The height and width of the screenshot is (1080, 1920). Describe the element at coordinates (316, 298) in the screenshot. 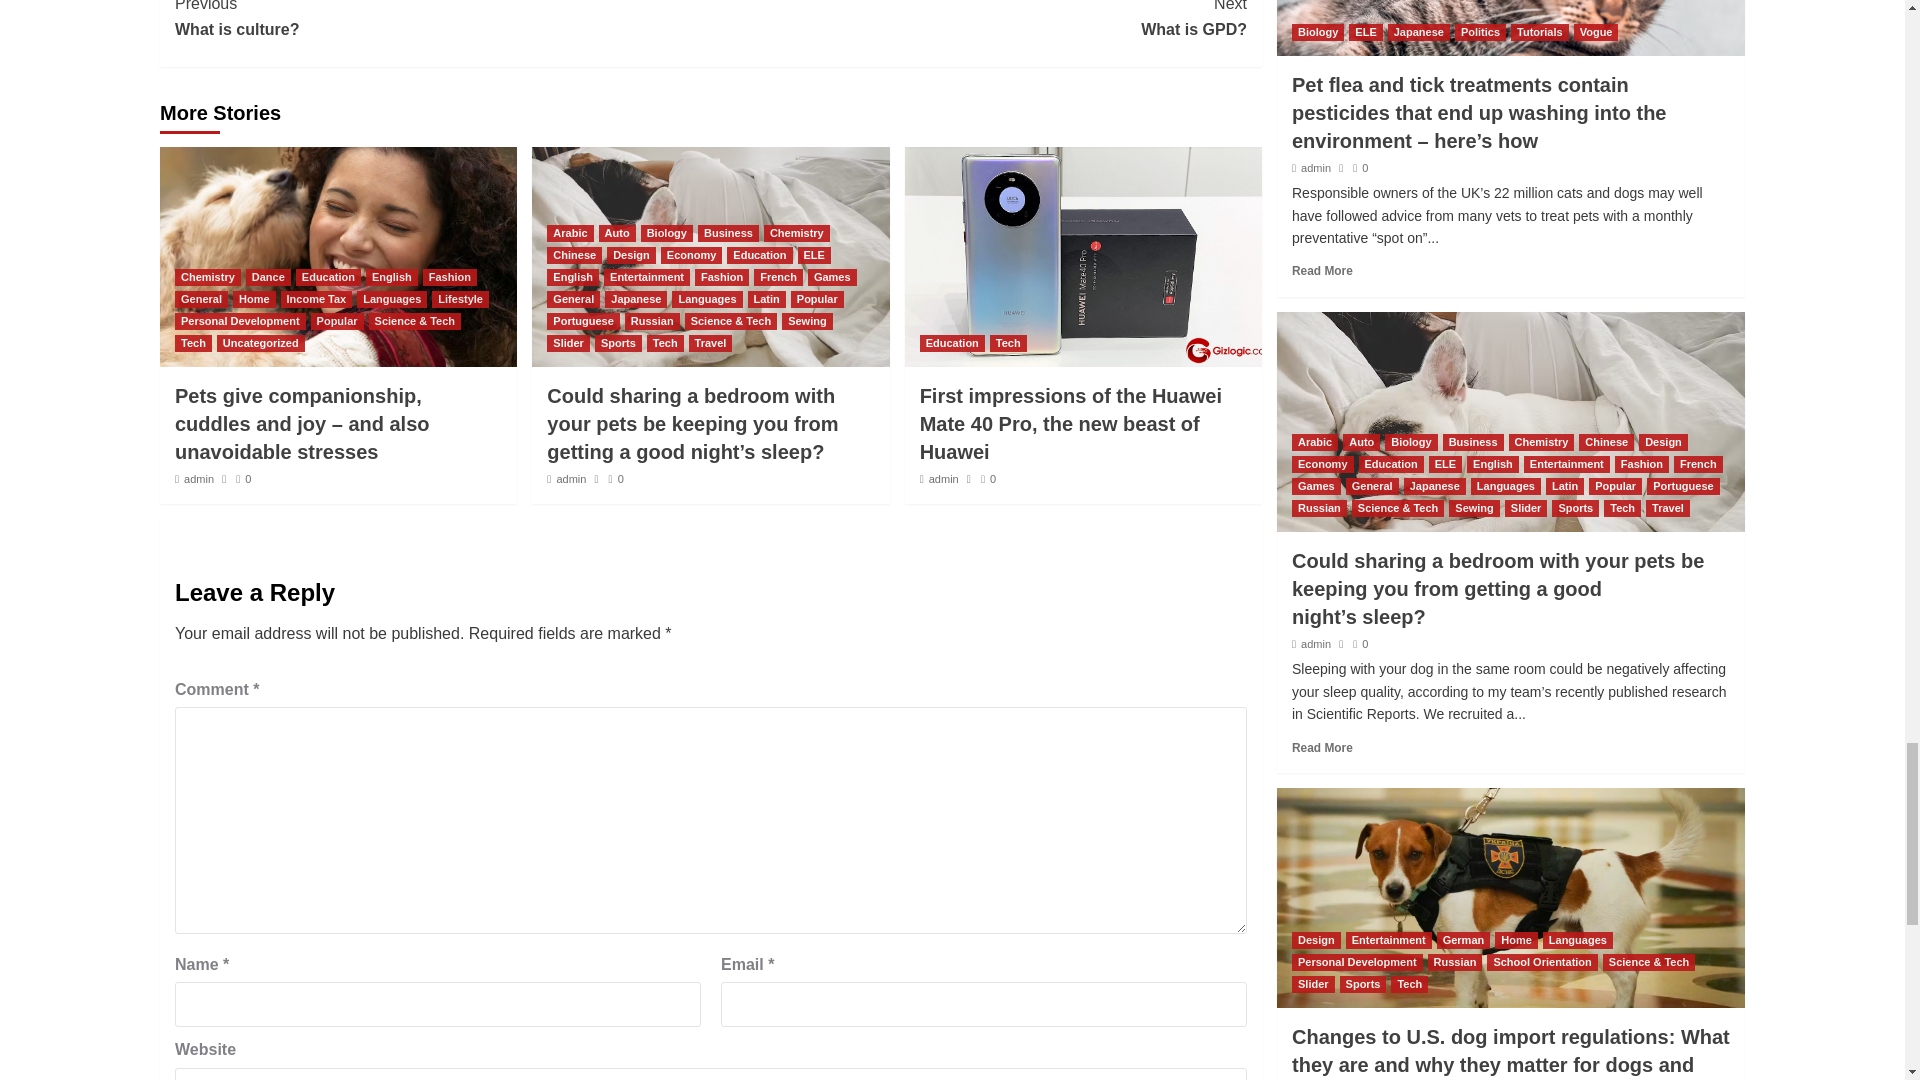

I see `Dance` at that location.